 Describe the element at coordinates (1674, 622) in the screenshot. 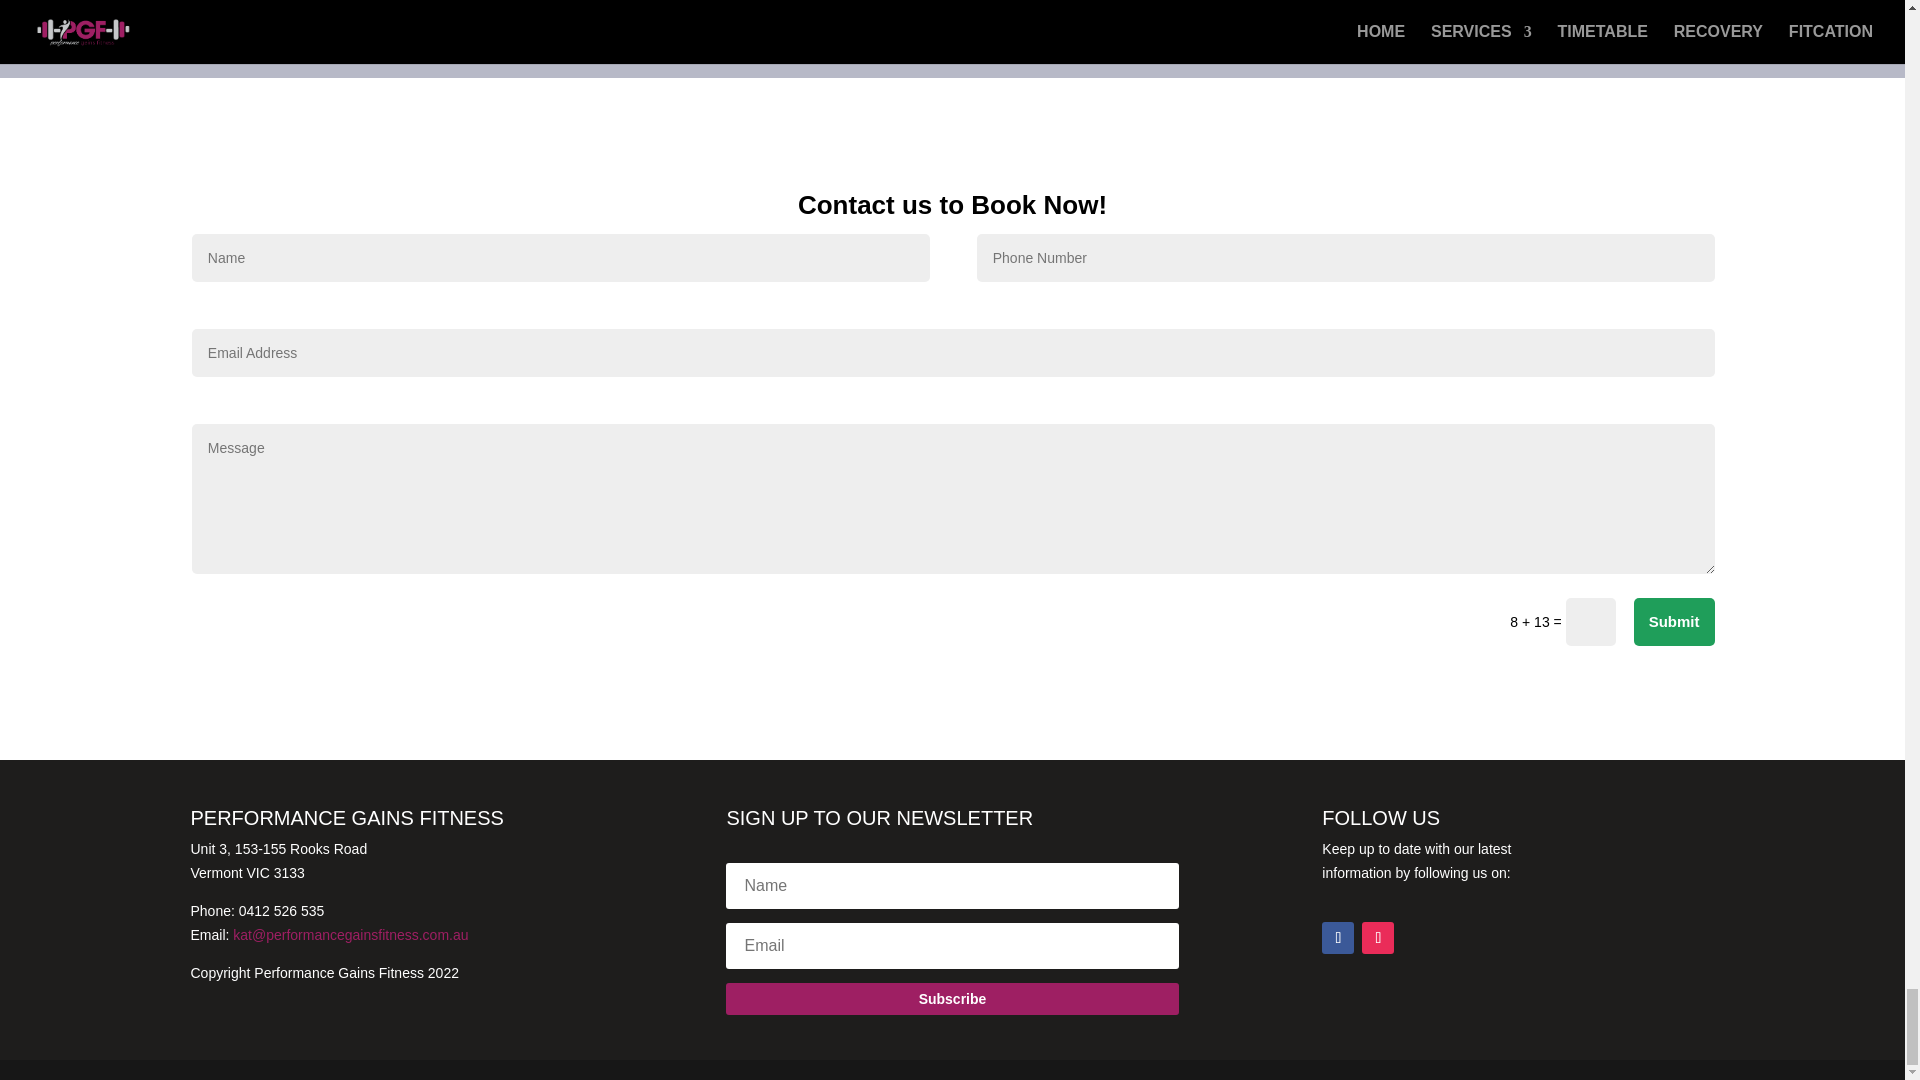

I see `Submit` at that location.